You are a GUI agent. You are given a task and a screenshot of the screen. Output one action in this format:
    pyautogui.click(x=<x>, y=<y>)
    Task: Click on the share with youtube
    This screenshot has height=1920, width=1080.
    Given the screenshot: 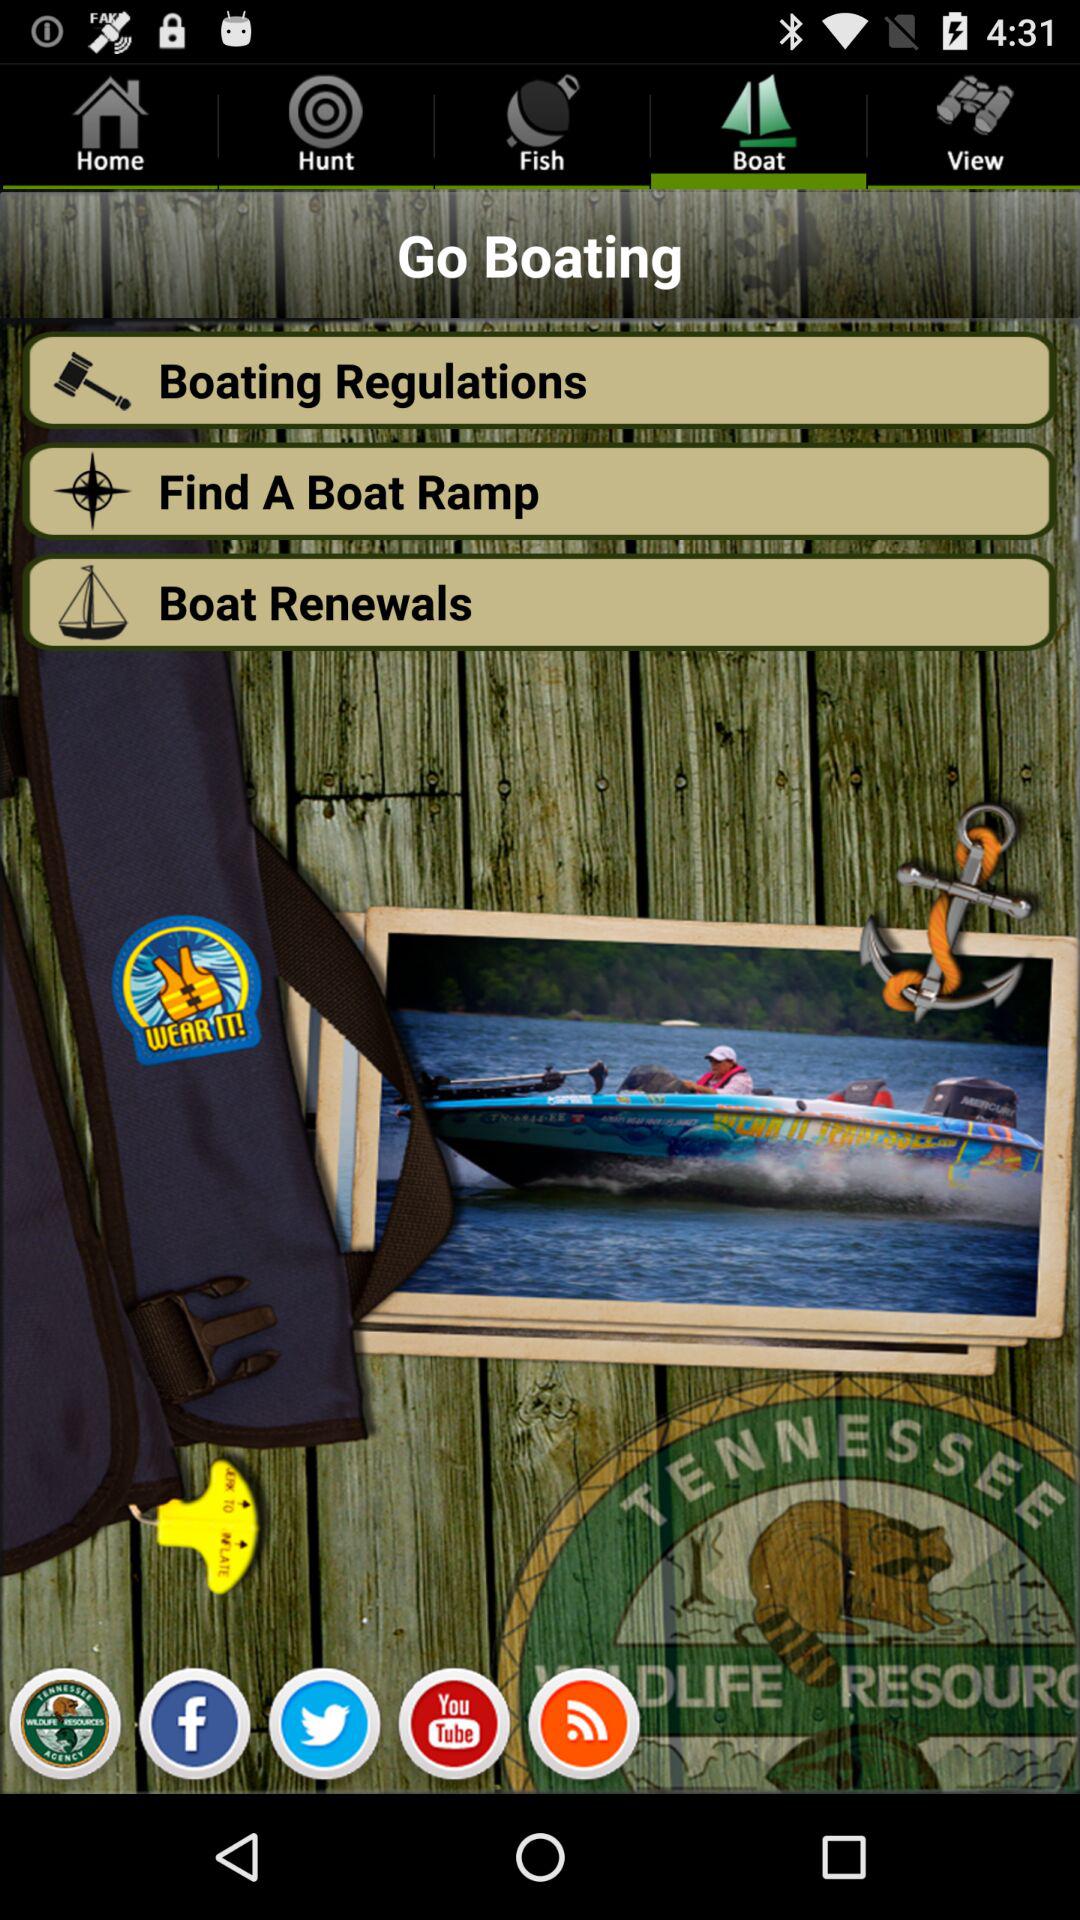 What is the action you would take?
    pyautogui.click(x=454, y=1729)
    